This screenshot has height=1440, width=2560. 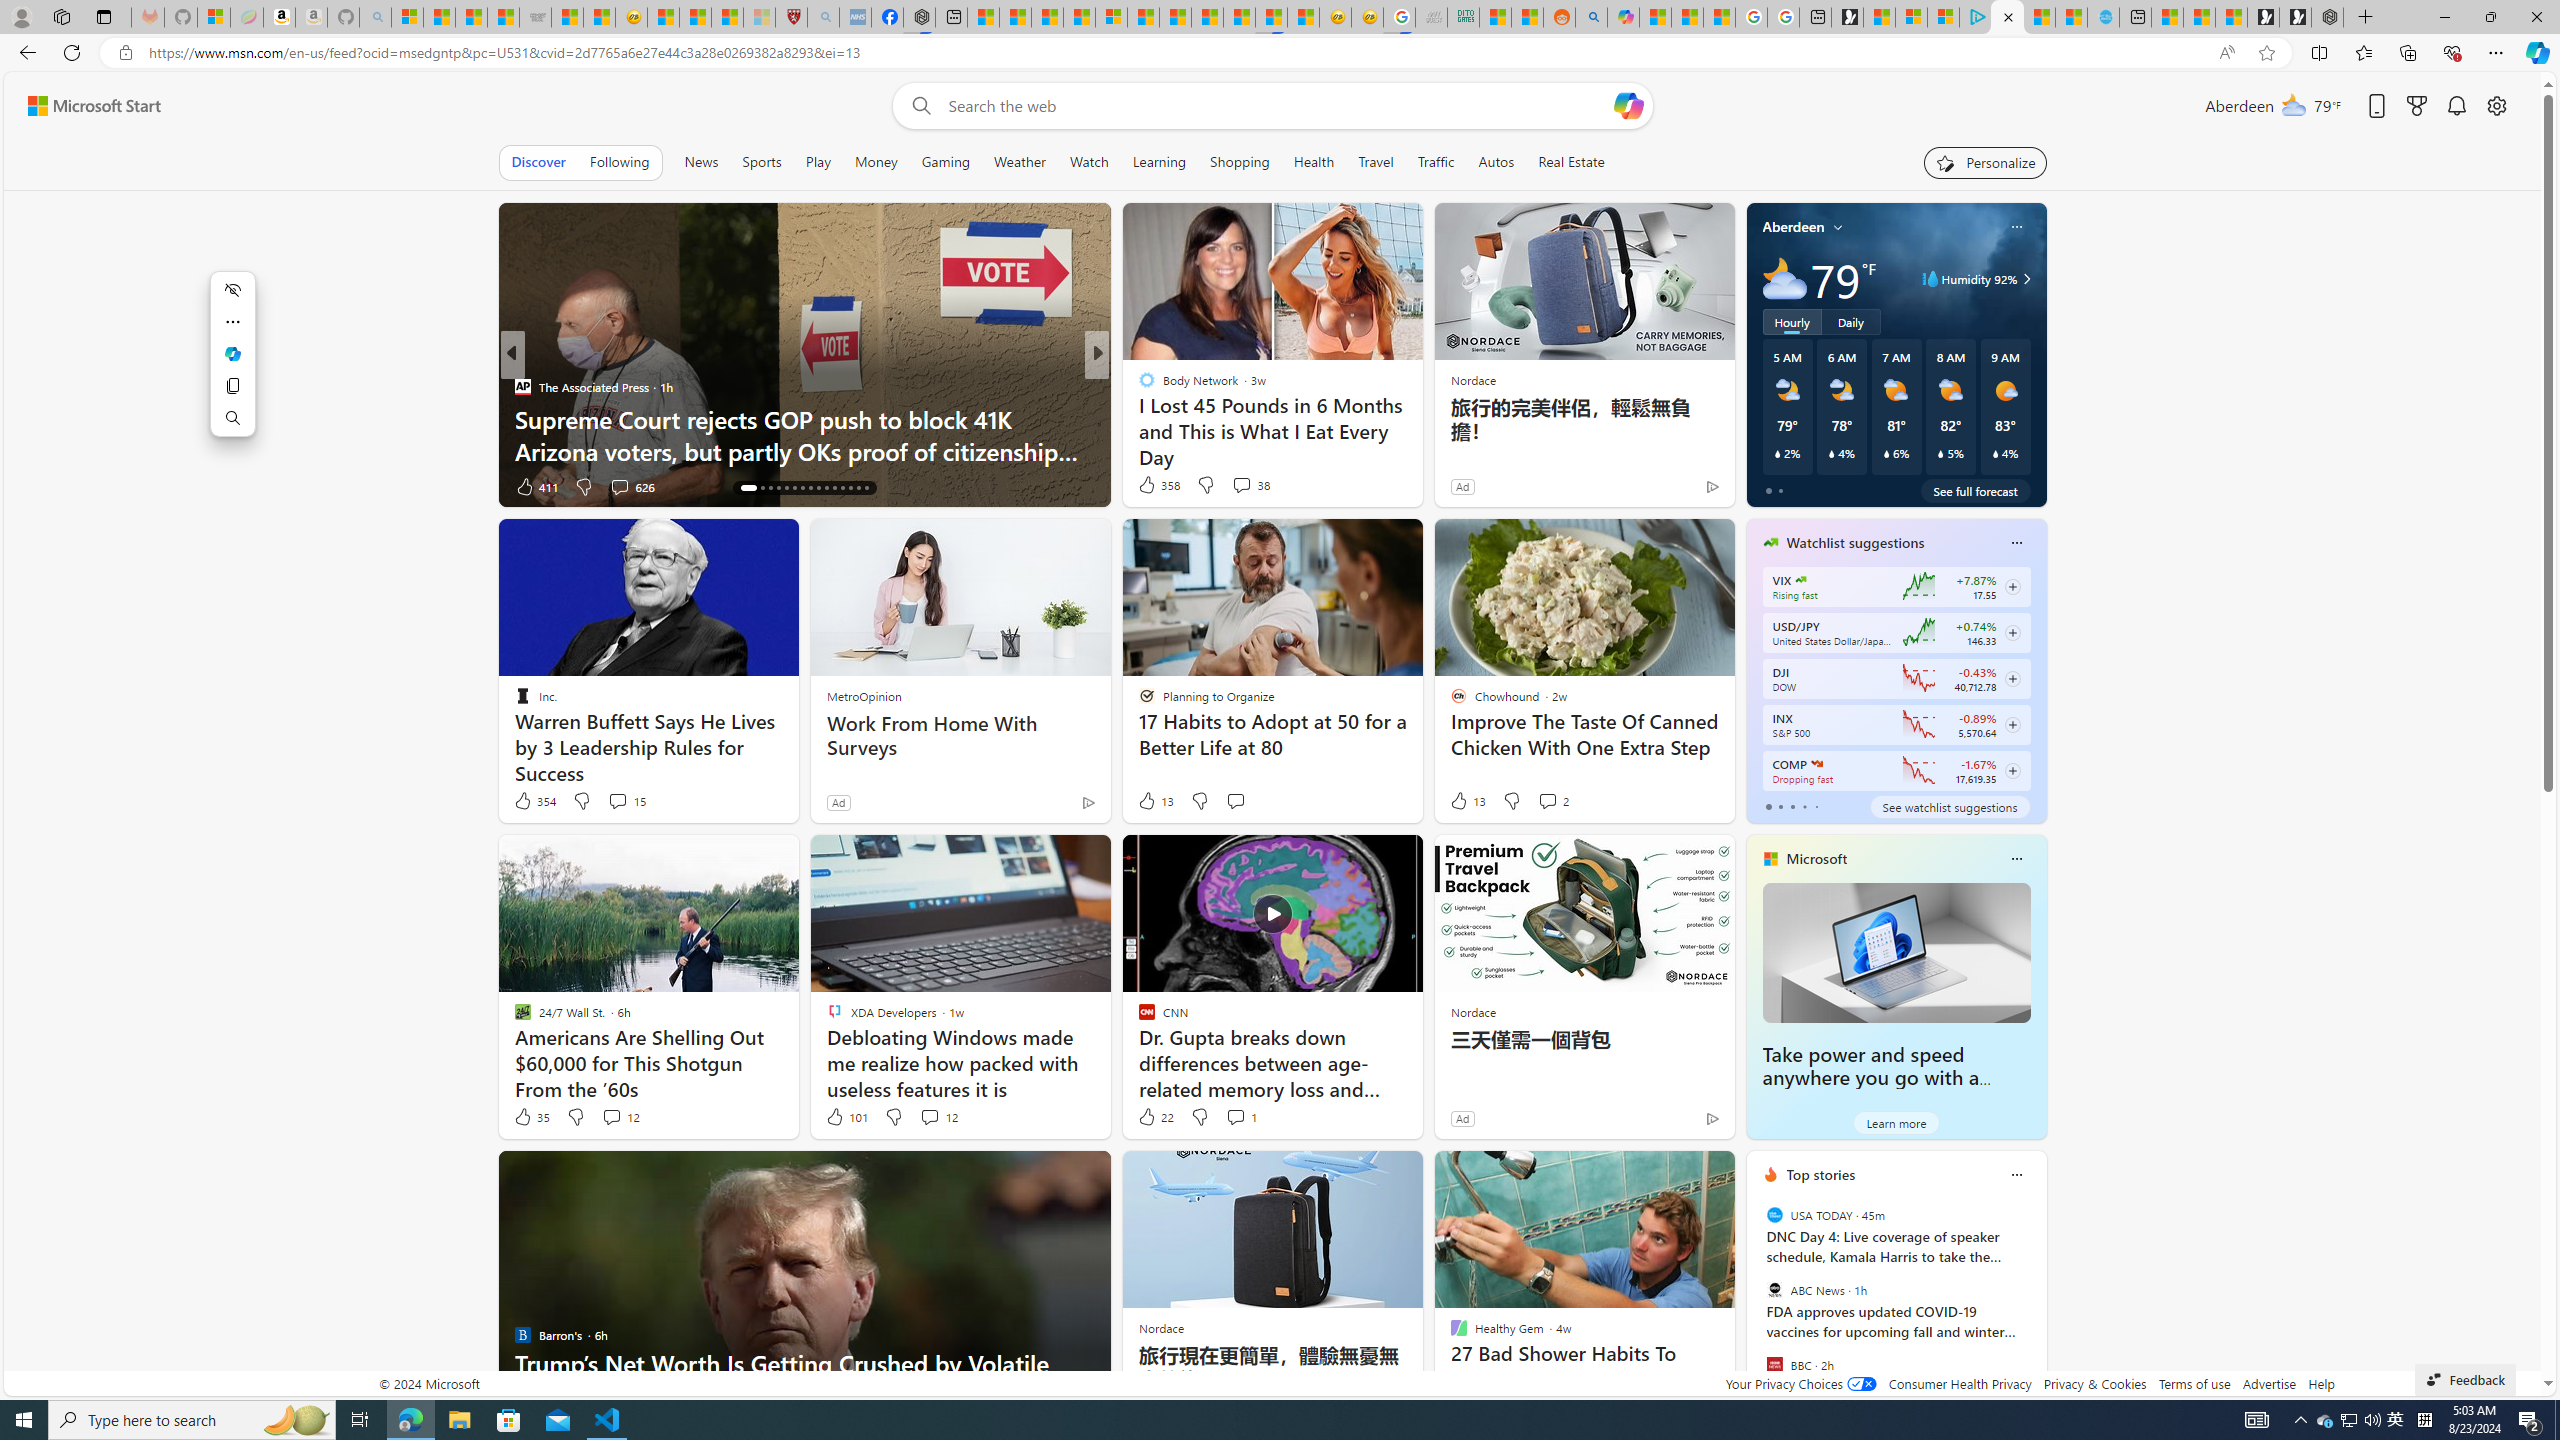 What do you see at coordinates (1800, 580) in the screenshot?
I see `CBOE Market Volatility Index` at bounding box center [1800, 580].